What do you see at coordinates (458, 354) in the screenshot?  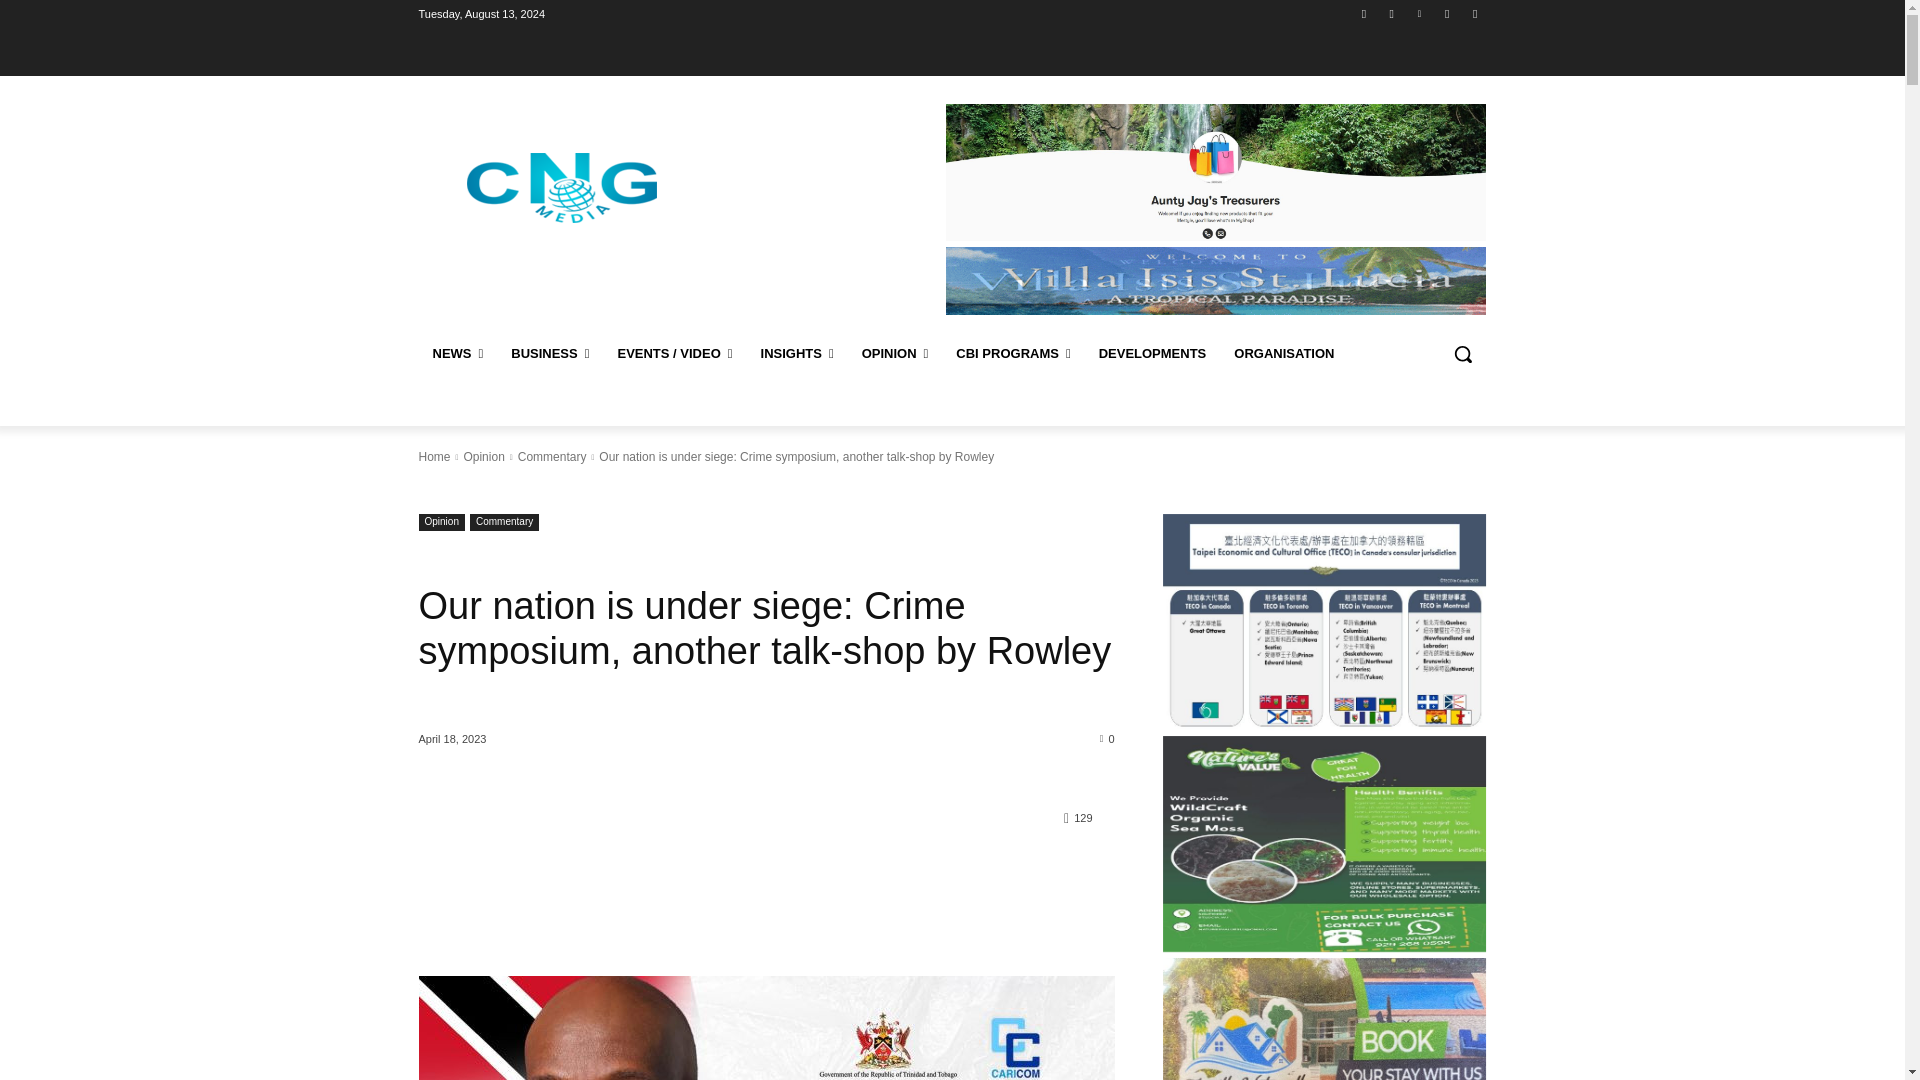 I see `NEWS` at bounding box center [458, 354].